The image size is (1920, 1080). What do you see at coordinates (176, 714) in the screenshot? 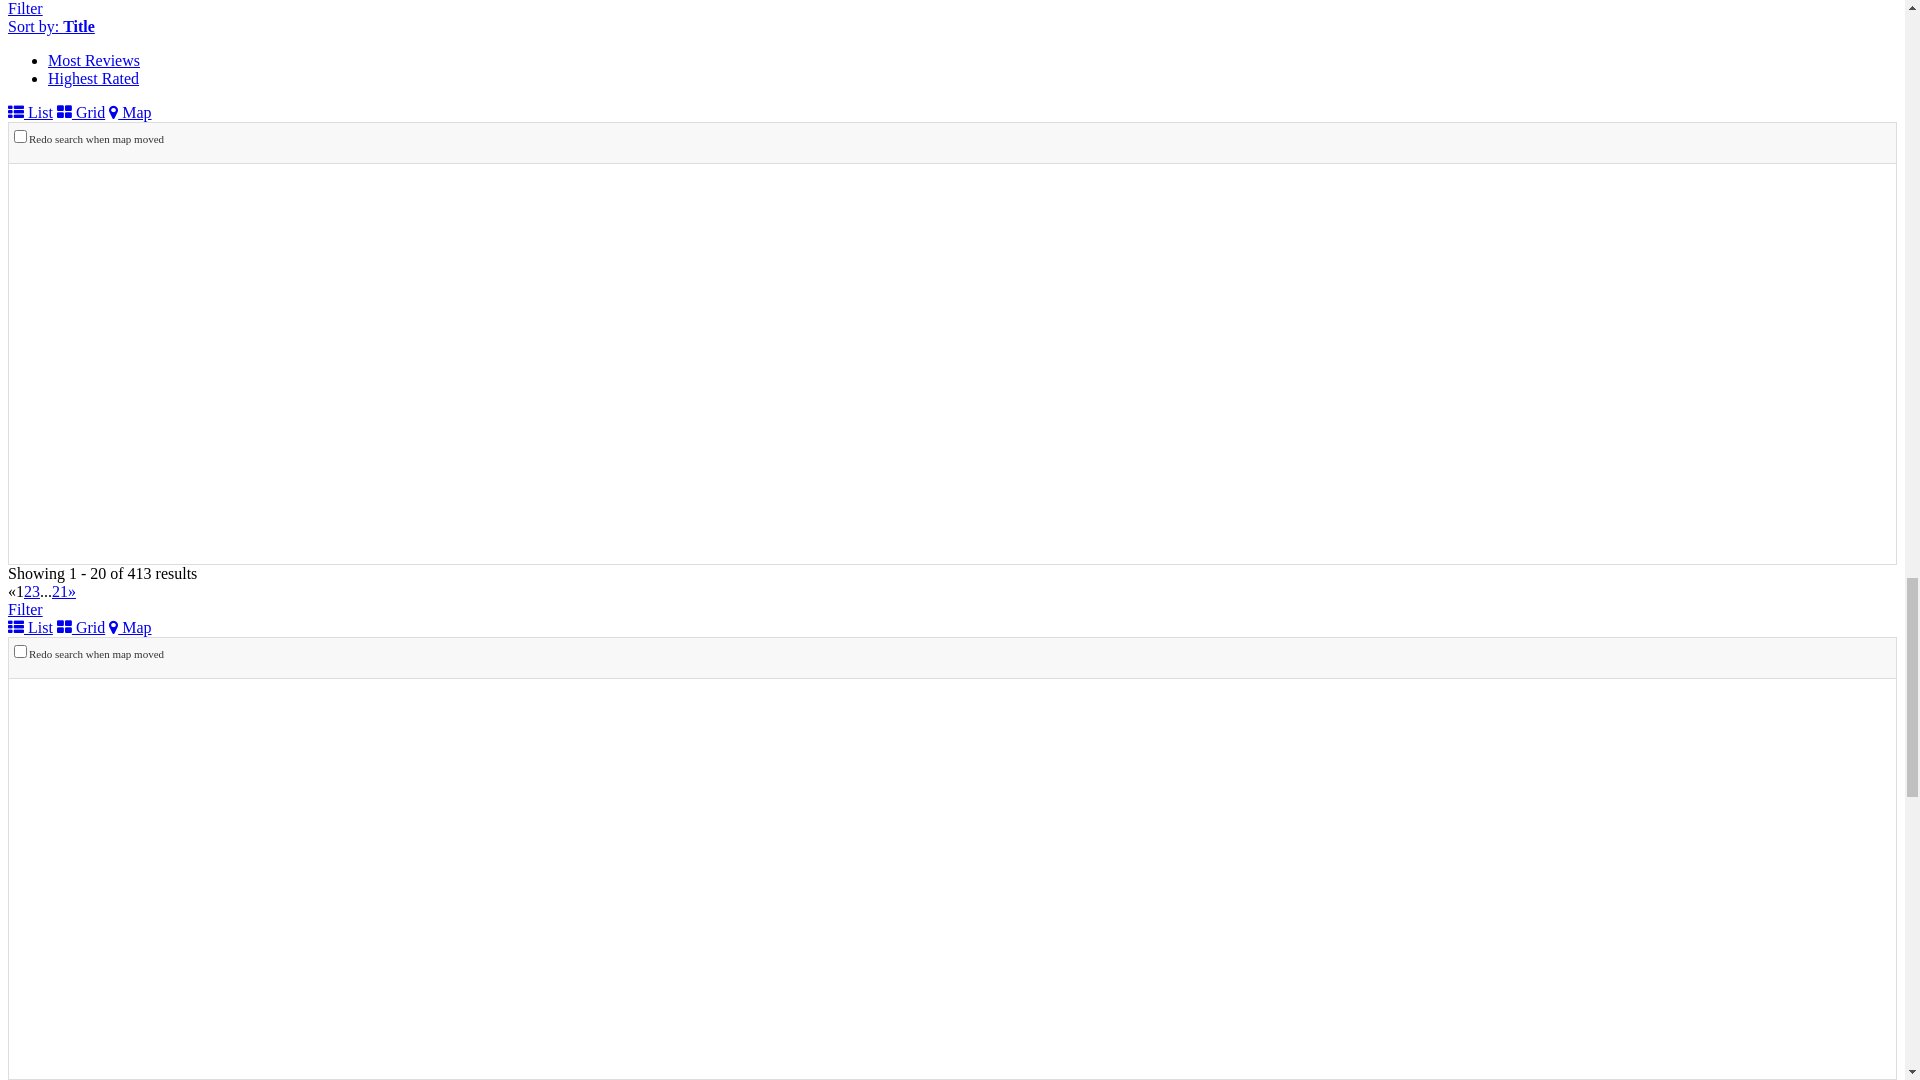
I see `RHSV Heritage Committee` at bounding box center [176, 714].